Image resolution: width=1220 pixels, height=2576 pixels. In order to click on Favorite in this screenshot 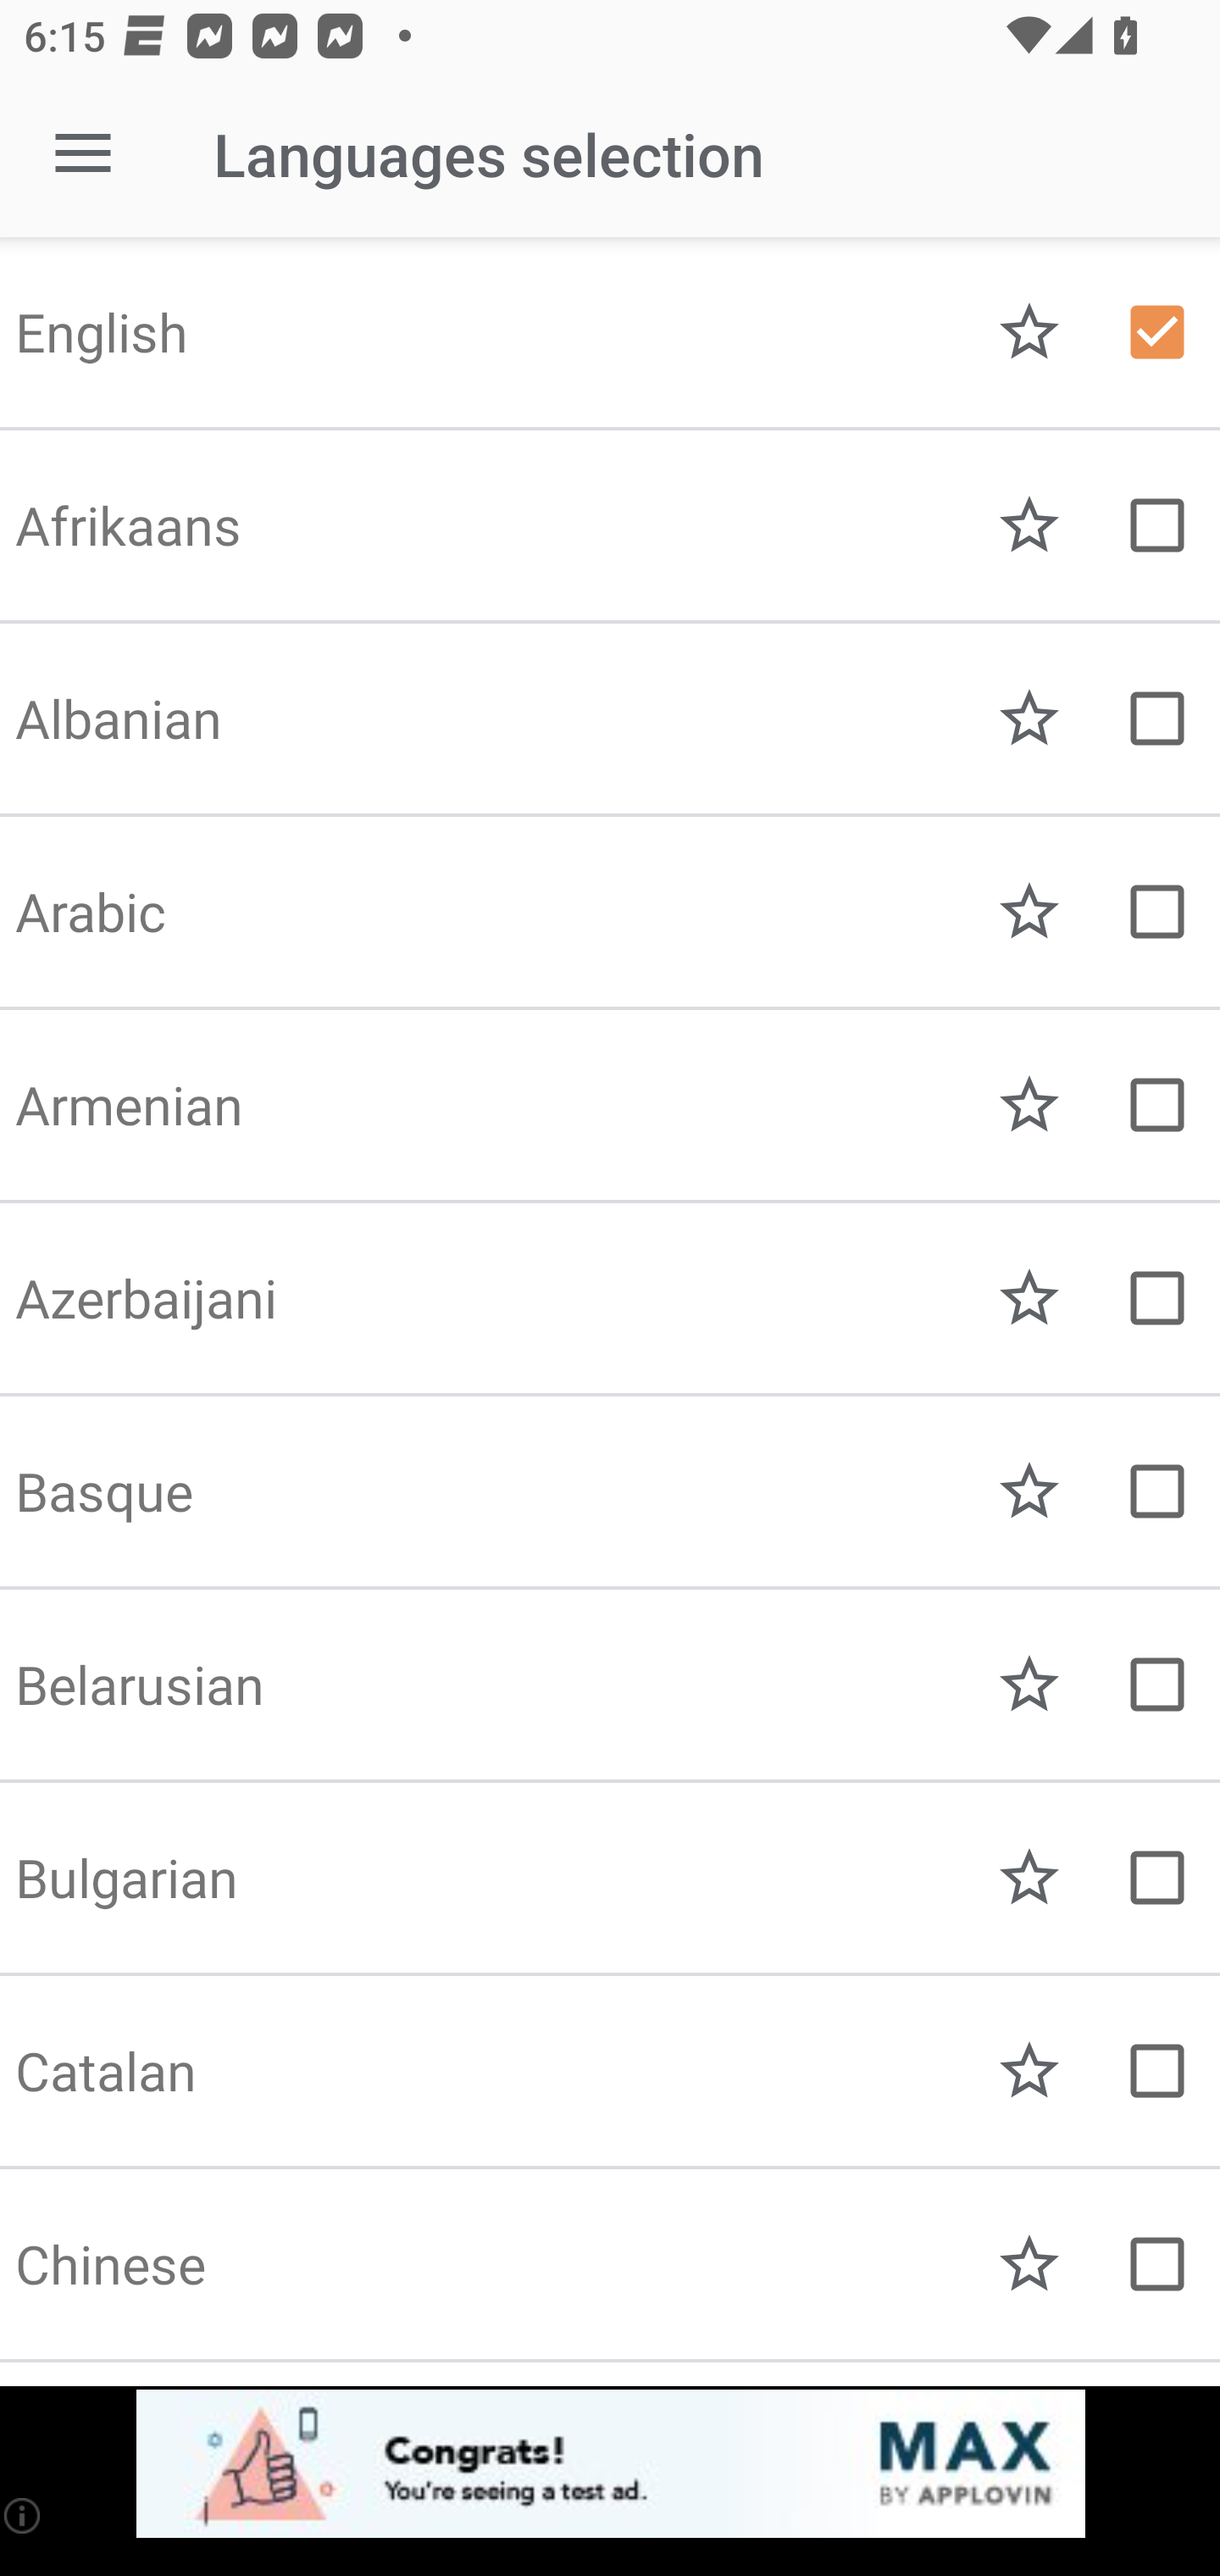, I will do `click(1029, 2264)`.